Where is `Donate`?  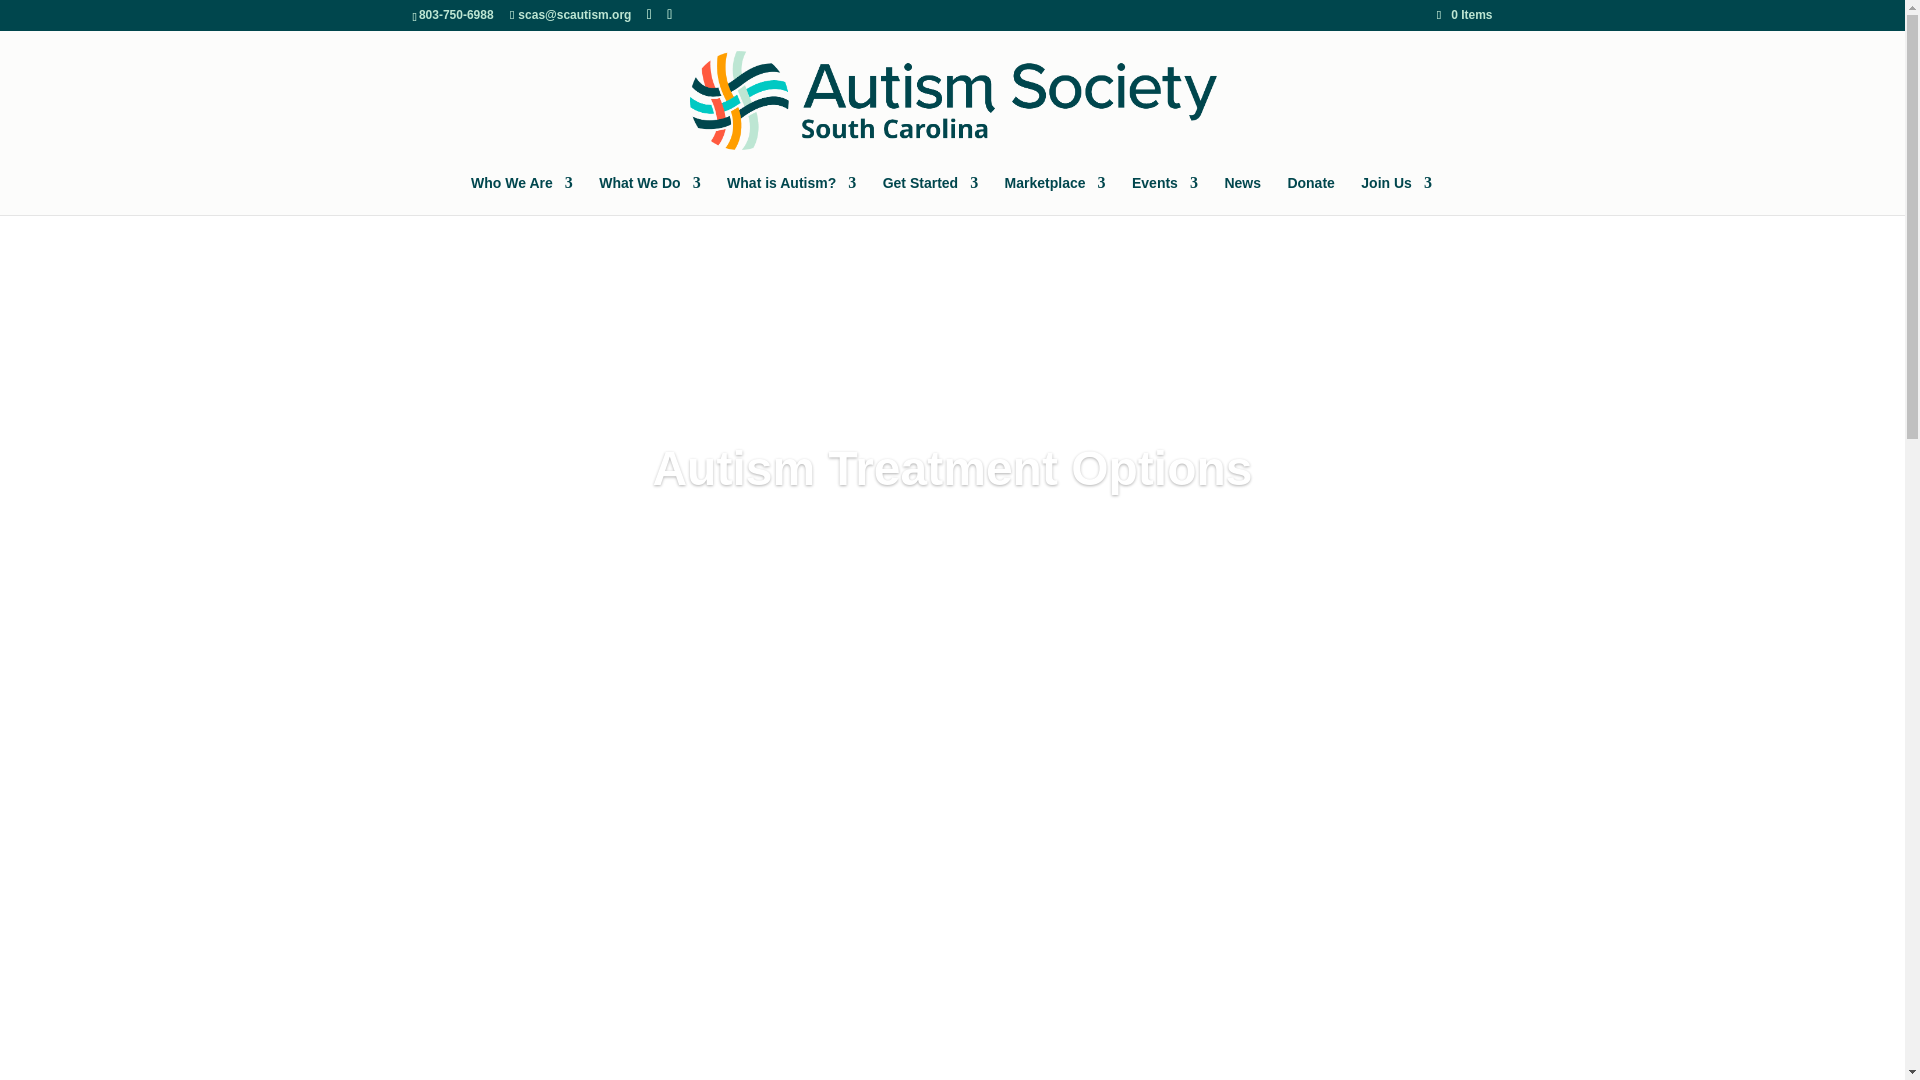
Donate is located at coordinates (1310, 195).